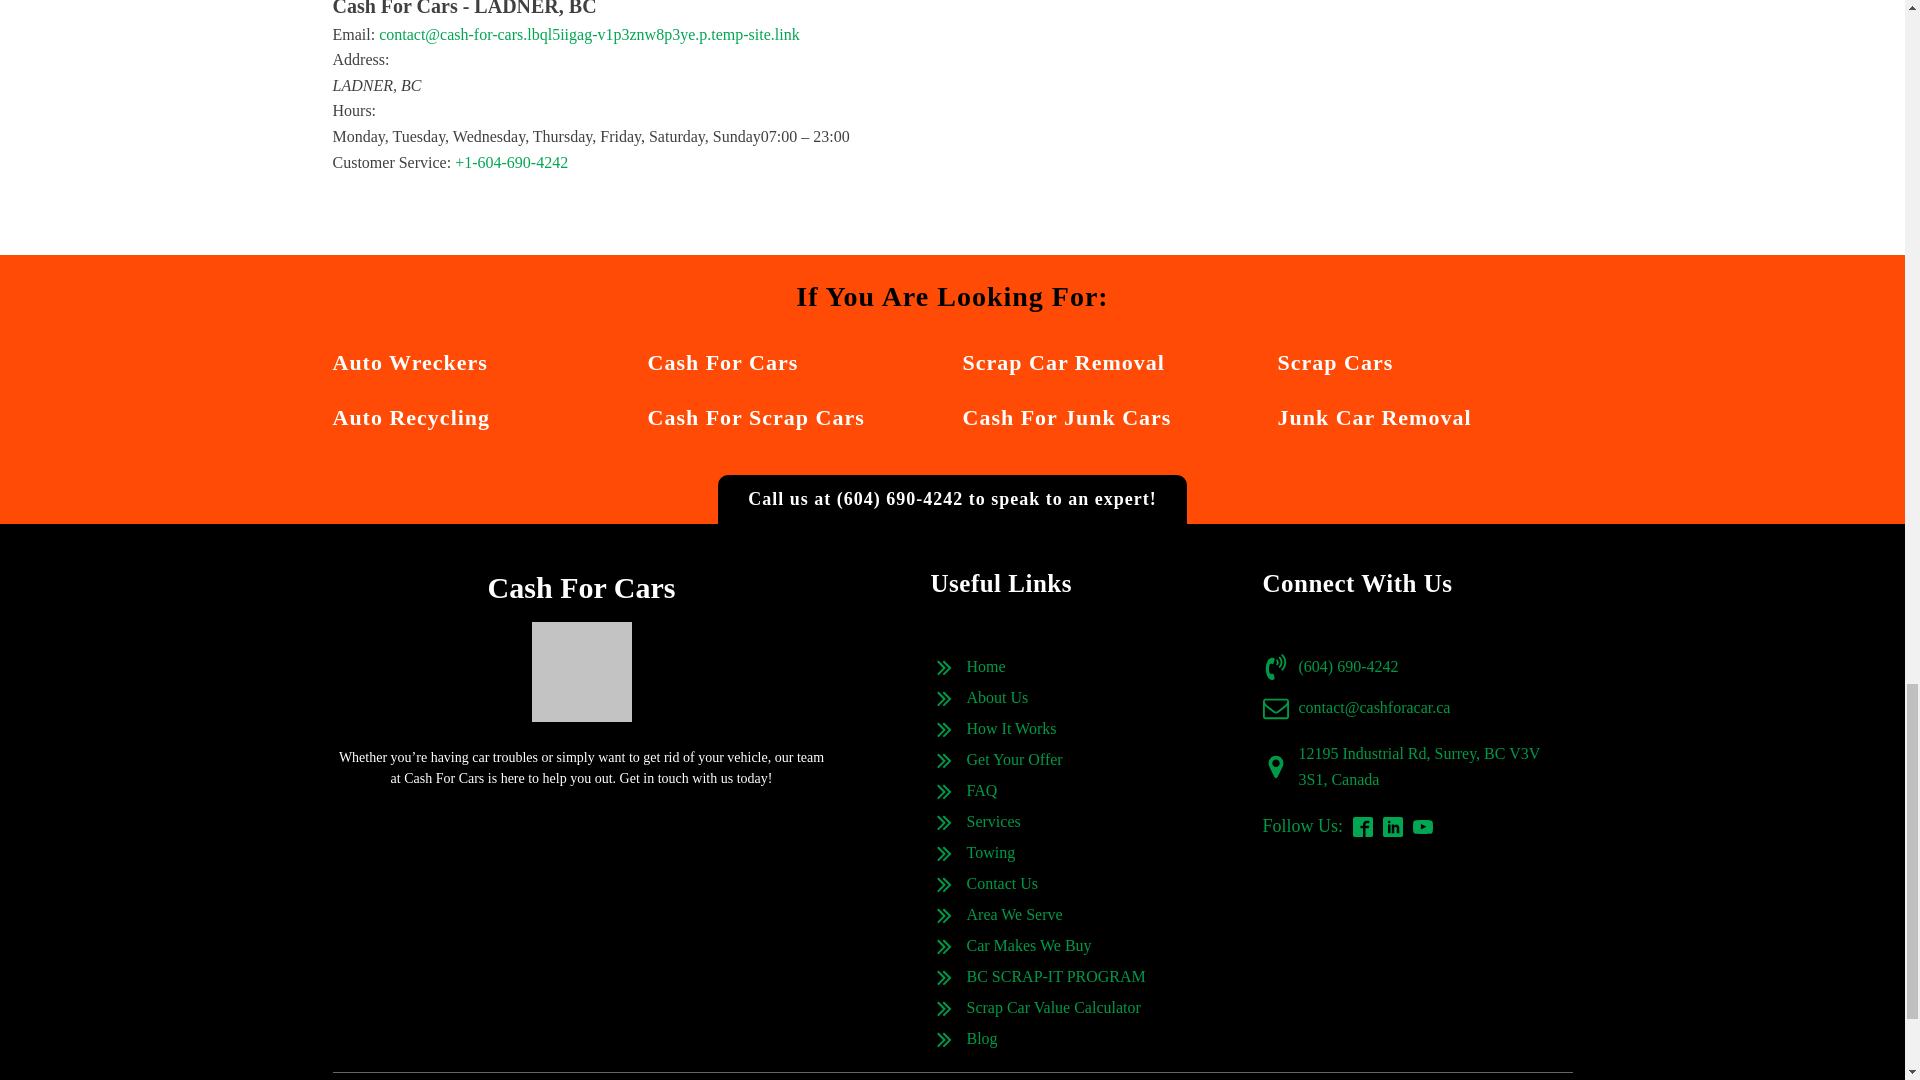 This screenshot has height=1080, width=1920. What do you see at coordinates (1434, 766) in the screenshot?
I see `12195 Industrial Rd, Surrey, BC V3V 3S1, Canada` at bounding box center [1434, 766].